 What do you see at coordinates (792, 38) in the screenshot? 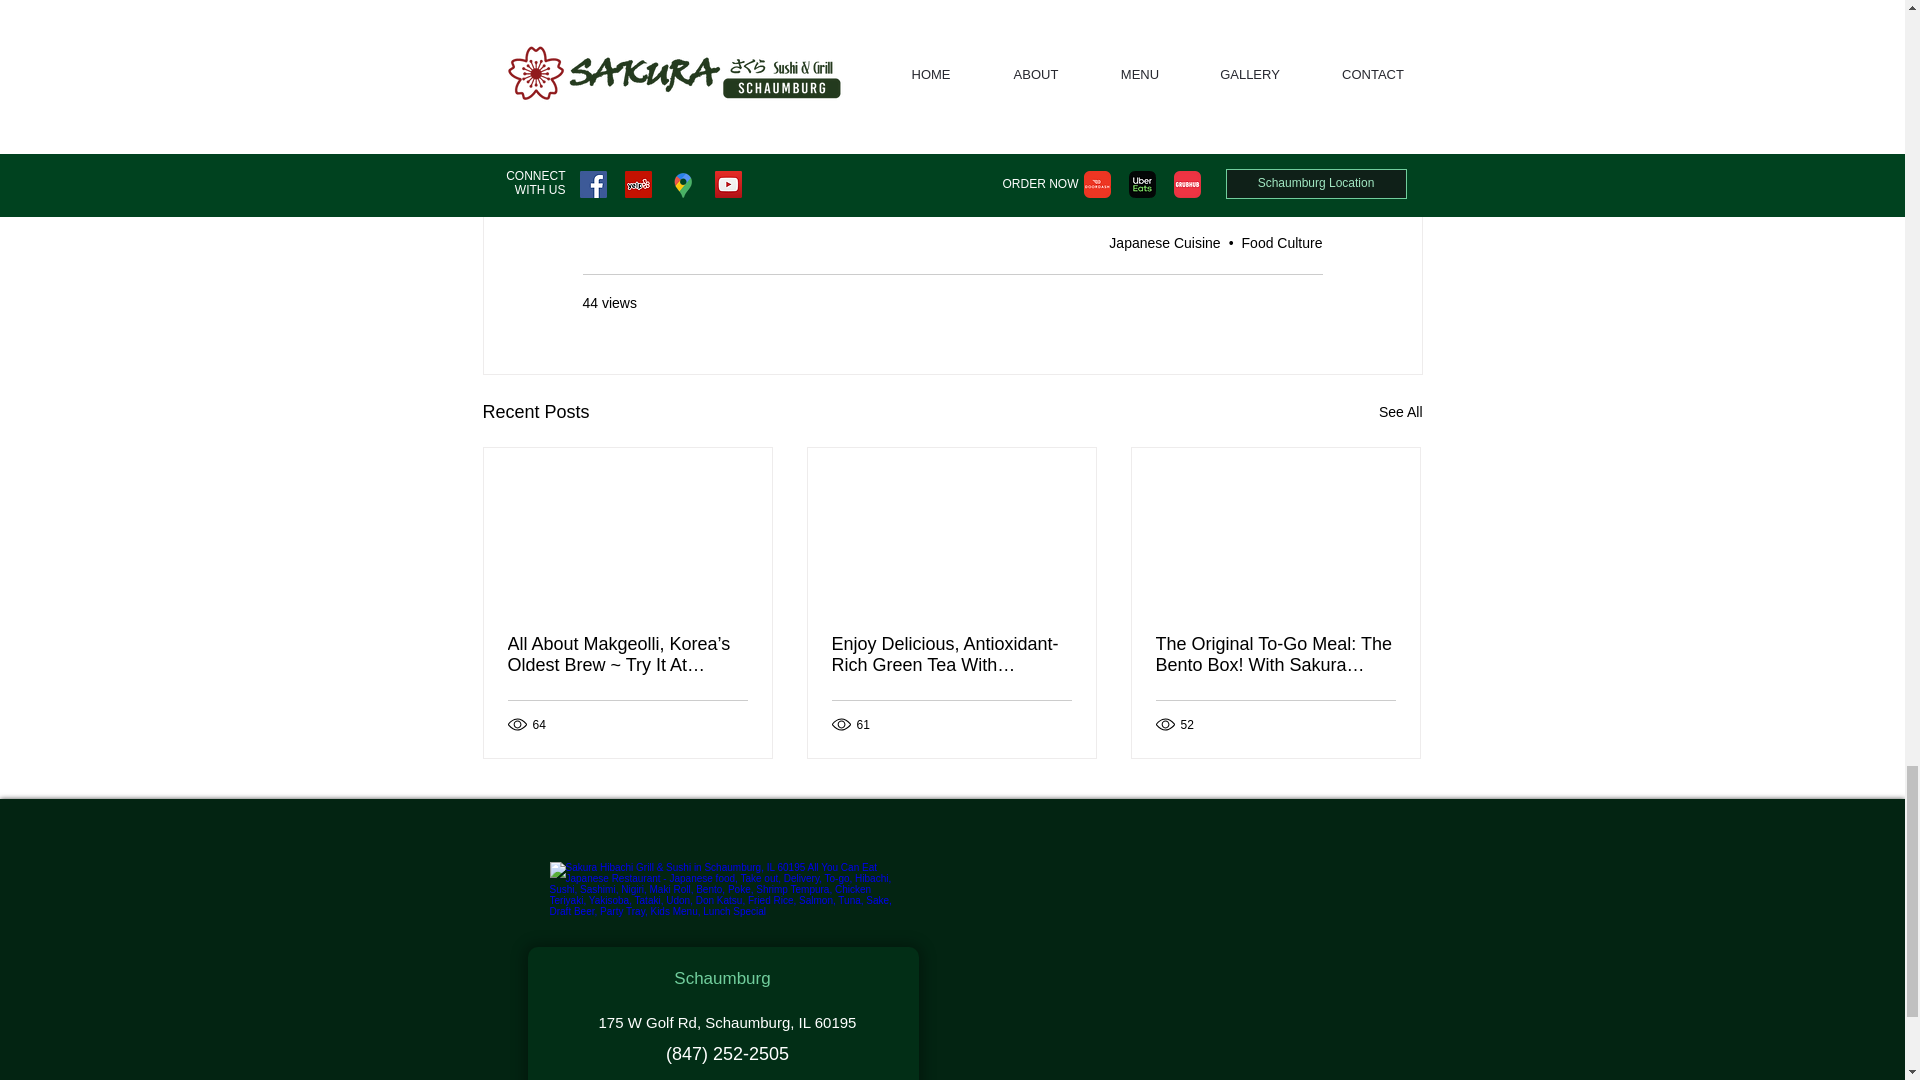
I see `Sakura Sushi Schaumburg All You Can Eat` at bounding box center [792, 38].